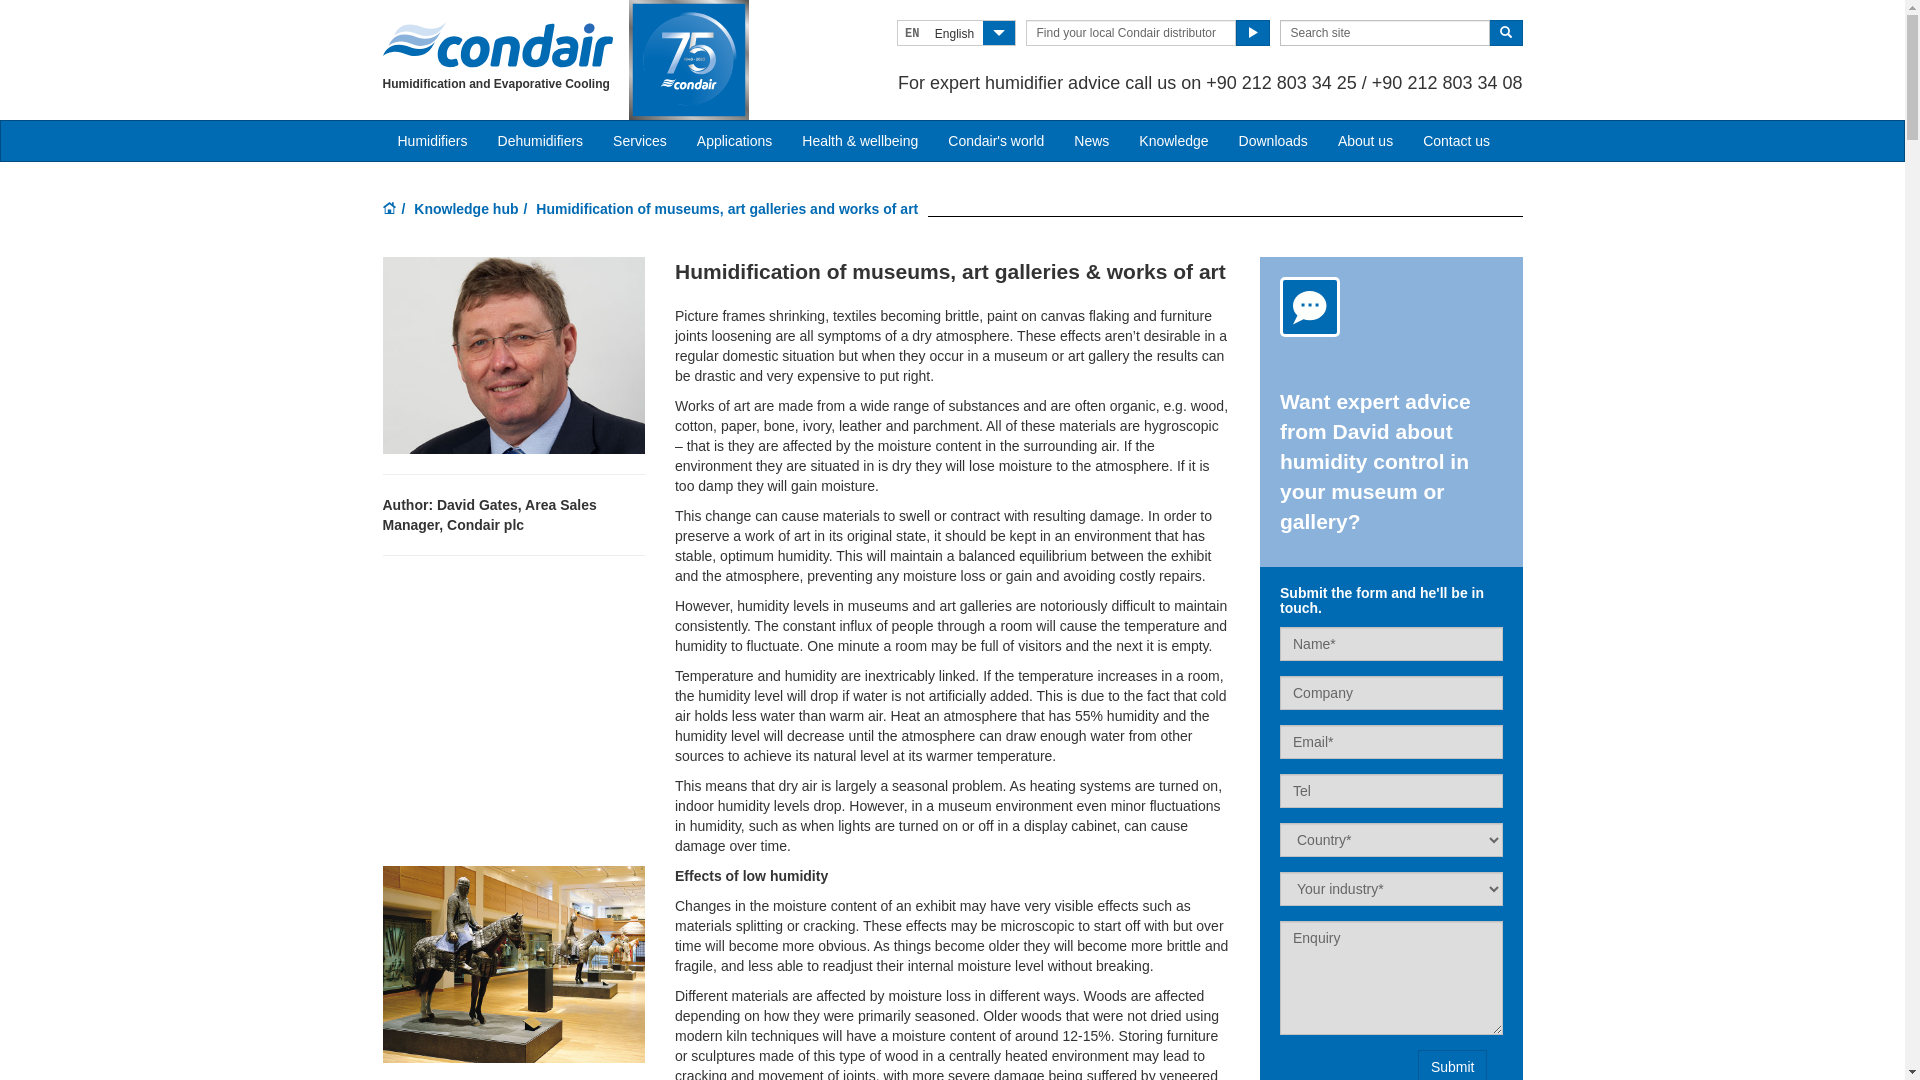  What do you see at coordinates (541, 141) in the screenshot?
I see `Dehumidifiers` at bounding box center [541, 141].